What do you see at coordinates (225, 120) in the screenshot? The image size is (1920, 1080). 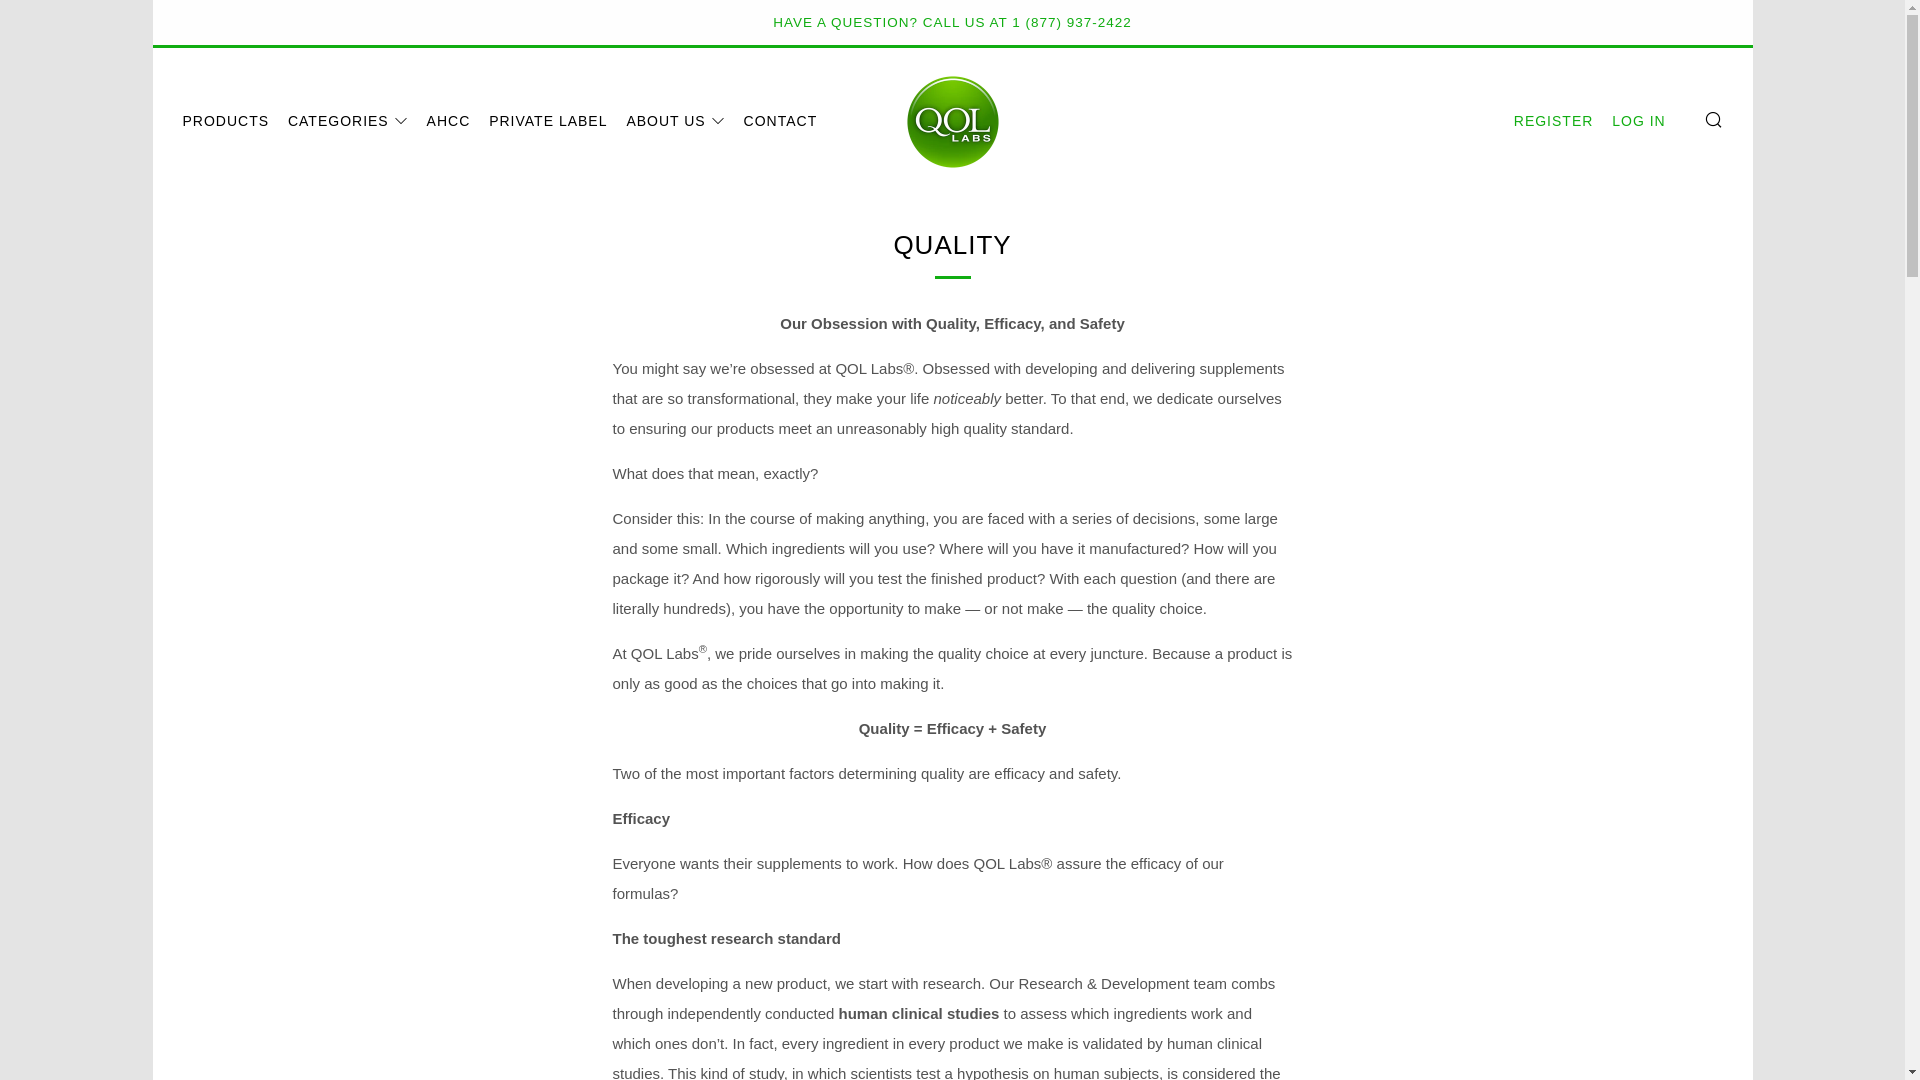 I see `PRODUCTS` at bounding box center [225, 120].